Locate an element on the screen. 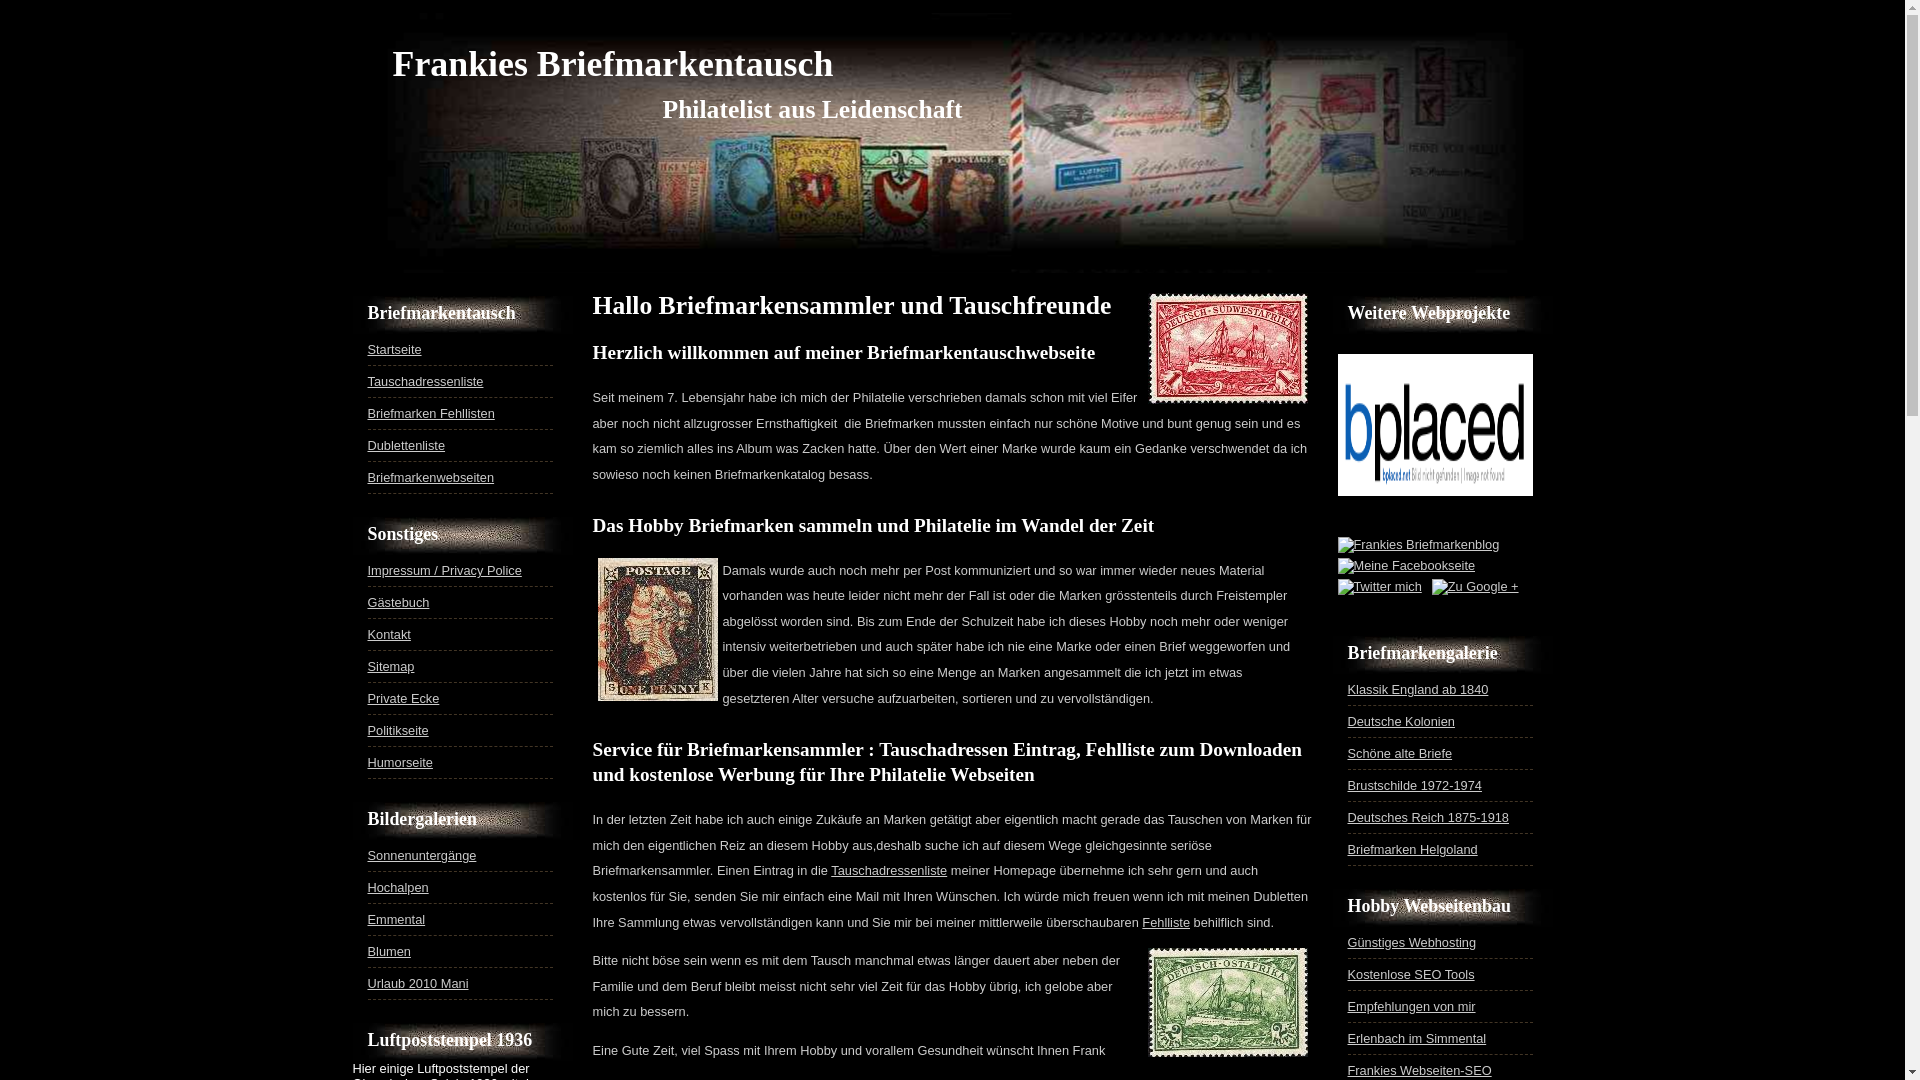 The height and width of the screenshot is (1080, 1920). Urlaub 2010 Mani is located at coordinates (418, 984).